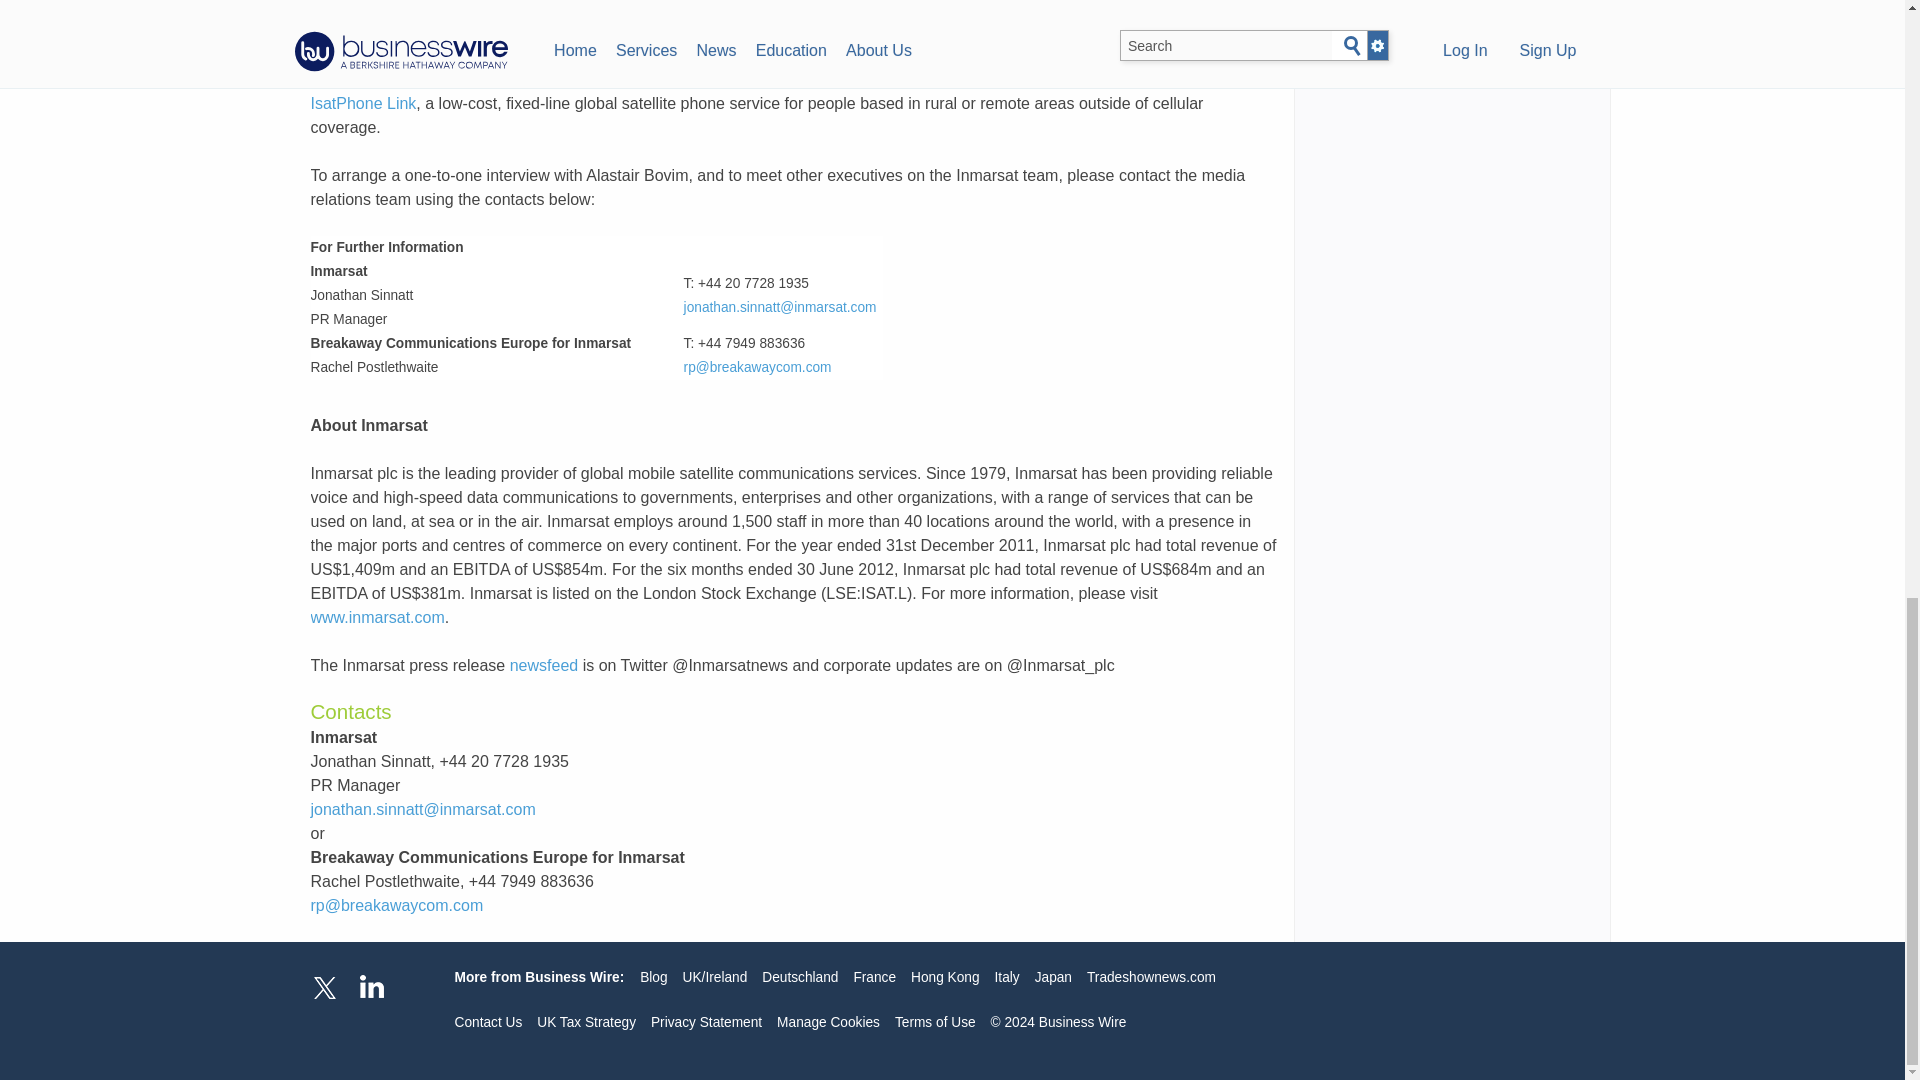  I want to click on IsatPhone Pro, so click(1062, 30).